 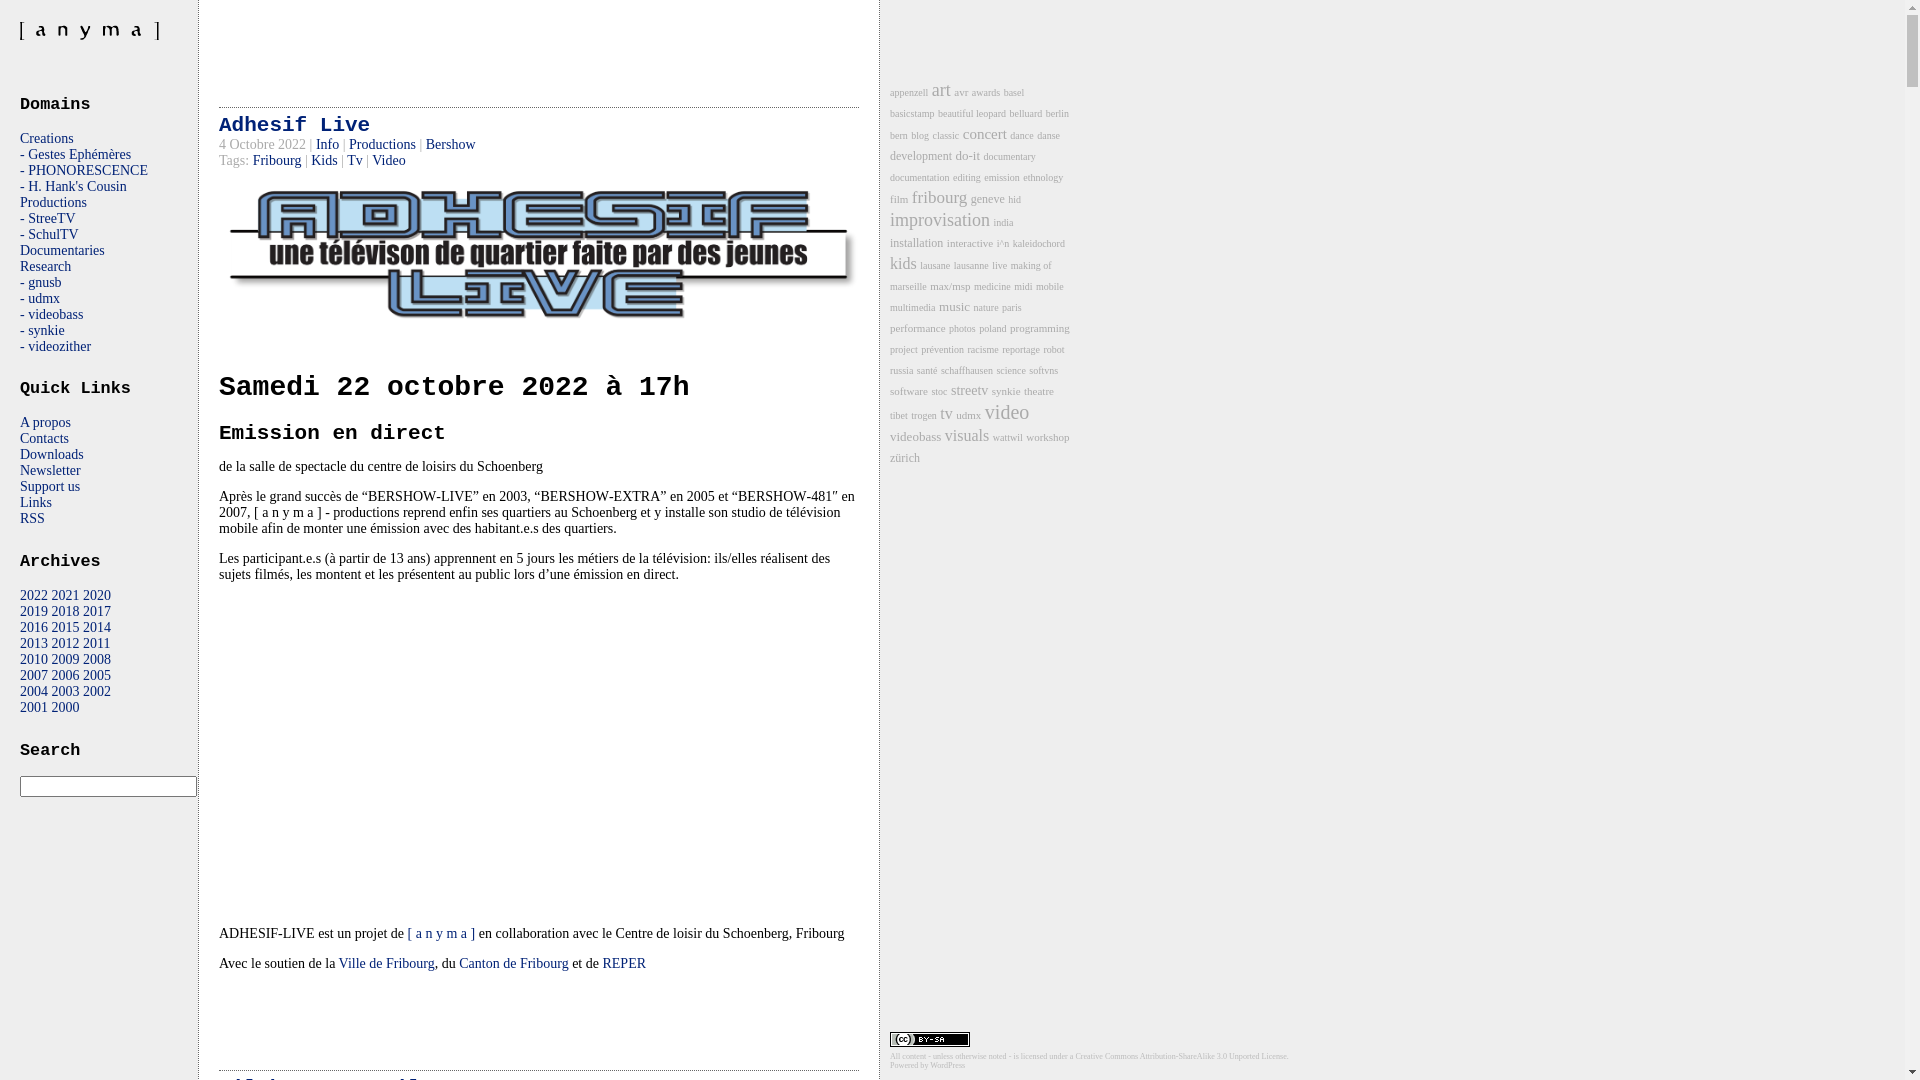 What do you see at coordinates (972, 266) in the screenshot?
I see `lausanne` at bounding box center [972, 266].